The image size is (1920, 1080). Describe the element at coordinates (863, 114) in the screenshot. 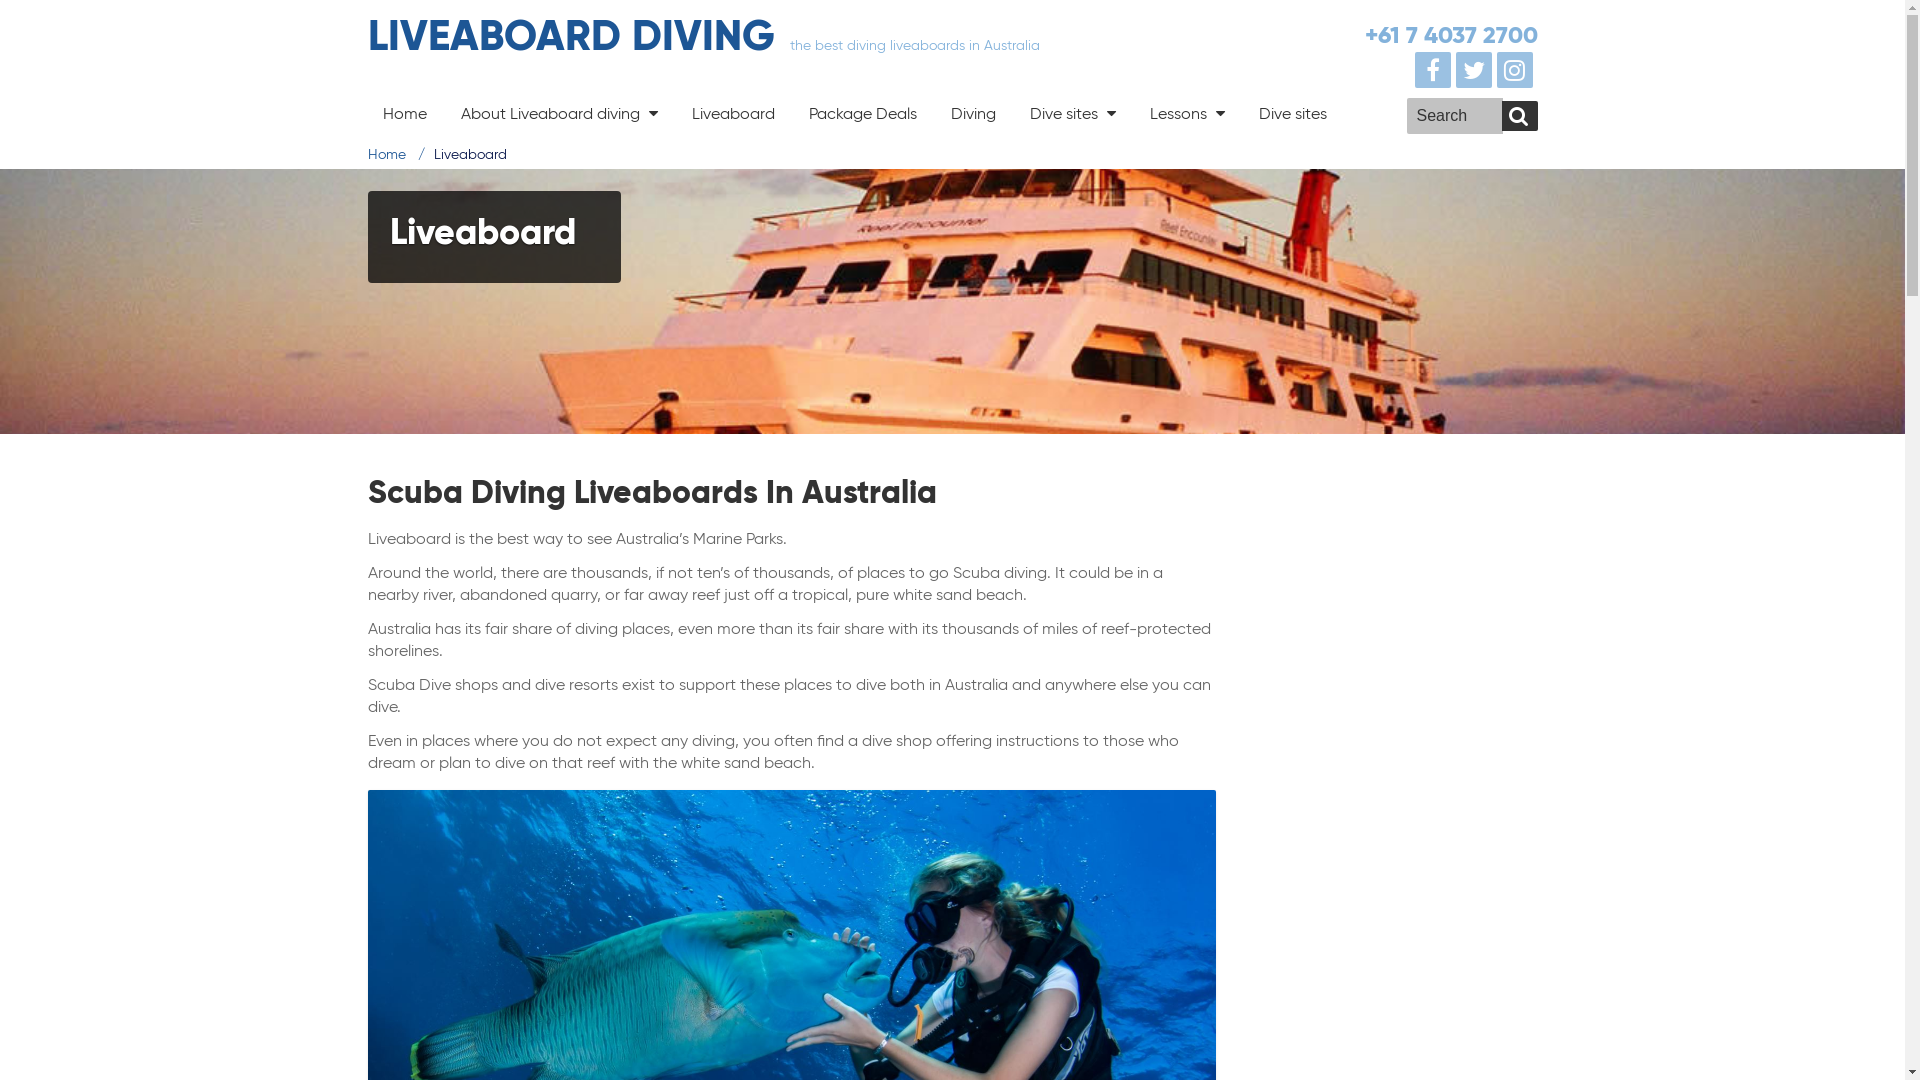

I see `Package Deals` at that location.